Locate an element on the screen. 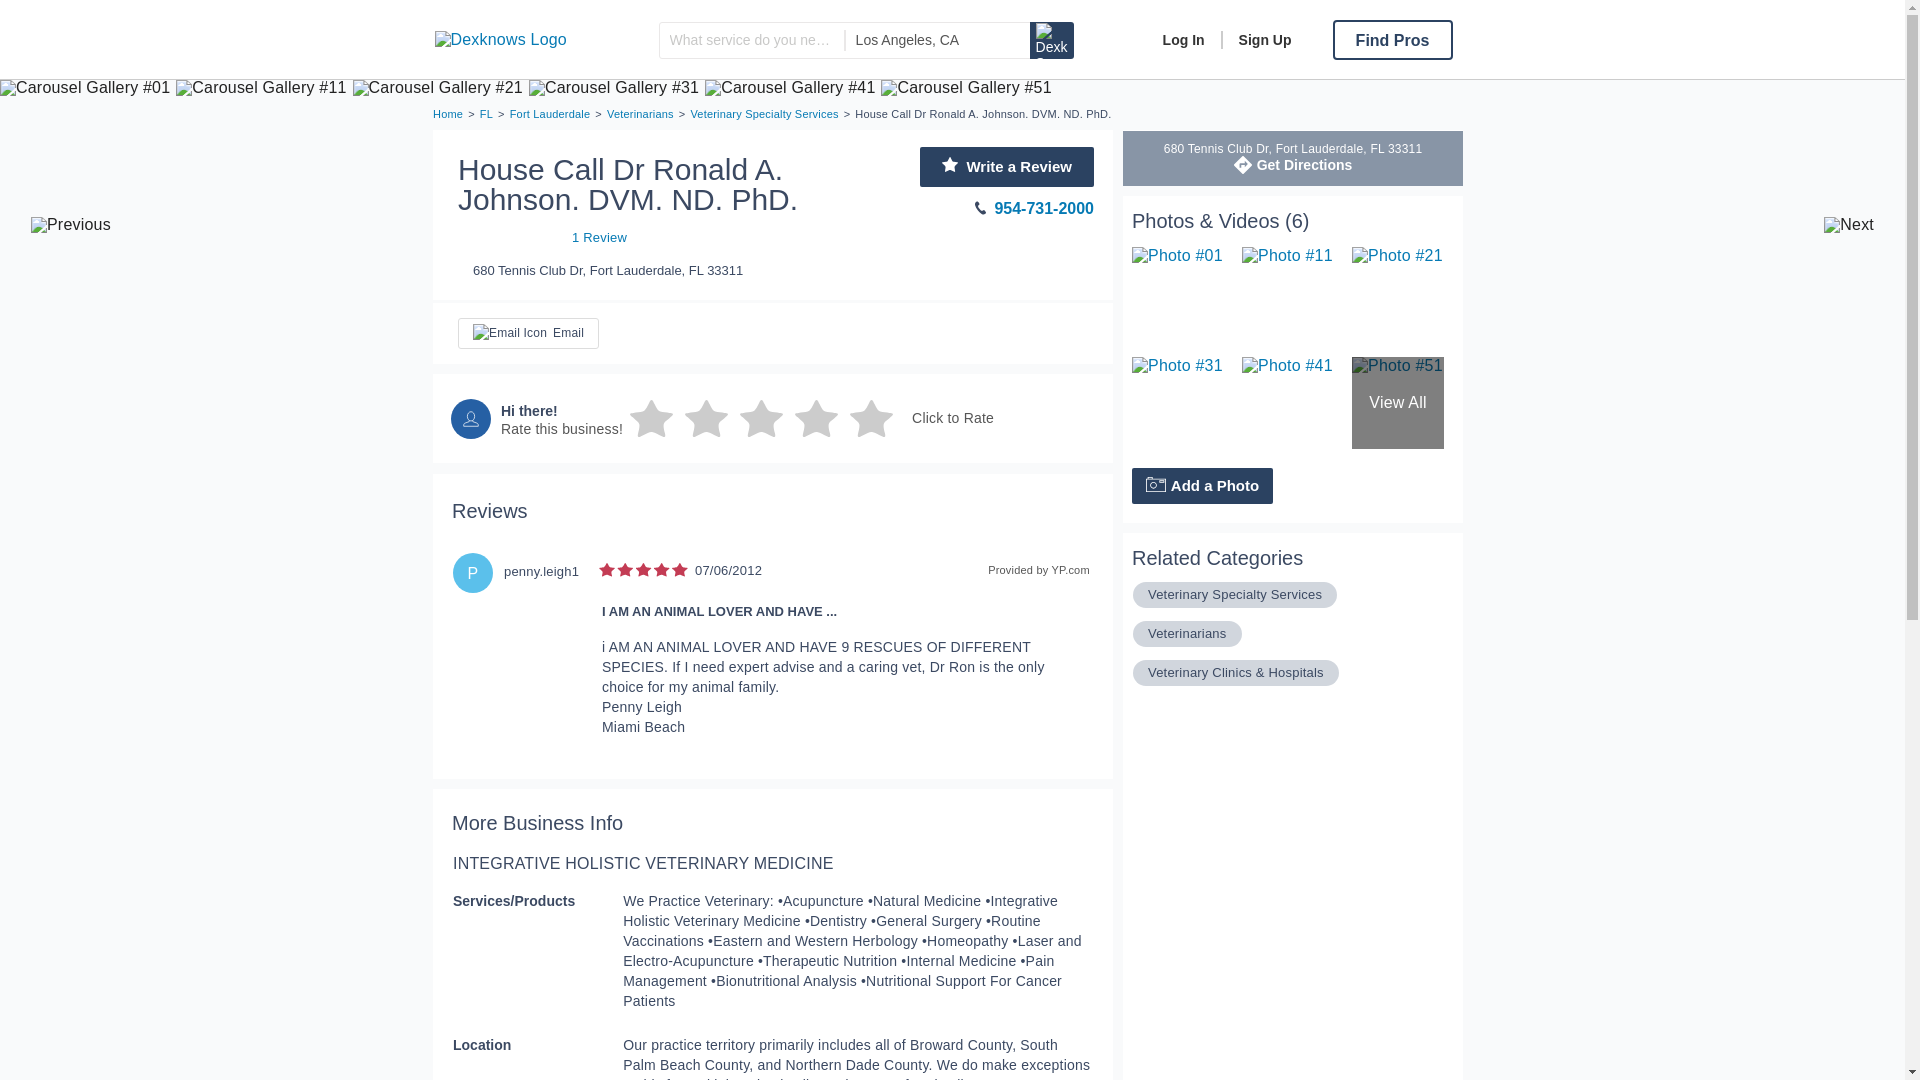  Add a Photo is located at coordinates (1202, 486).